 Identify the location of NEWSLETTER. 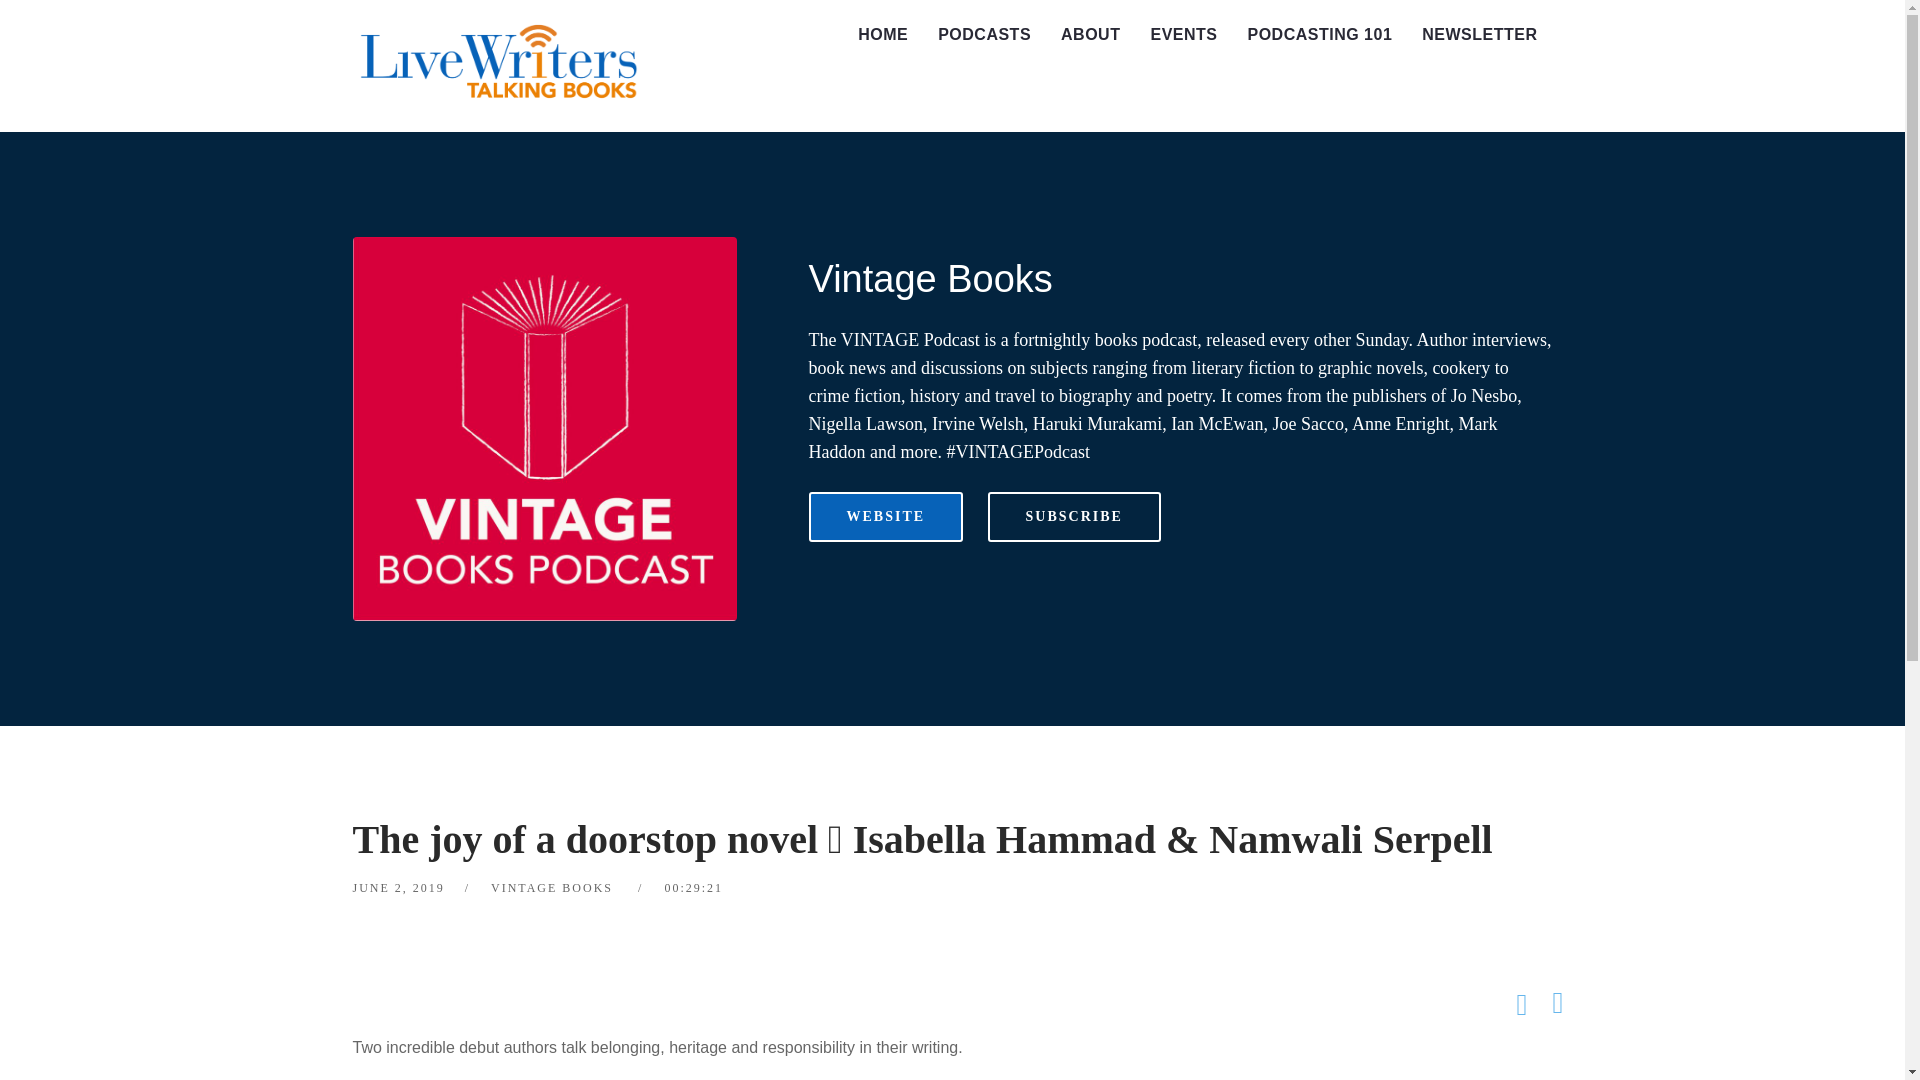
(1479, 35).